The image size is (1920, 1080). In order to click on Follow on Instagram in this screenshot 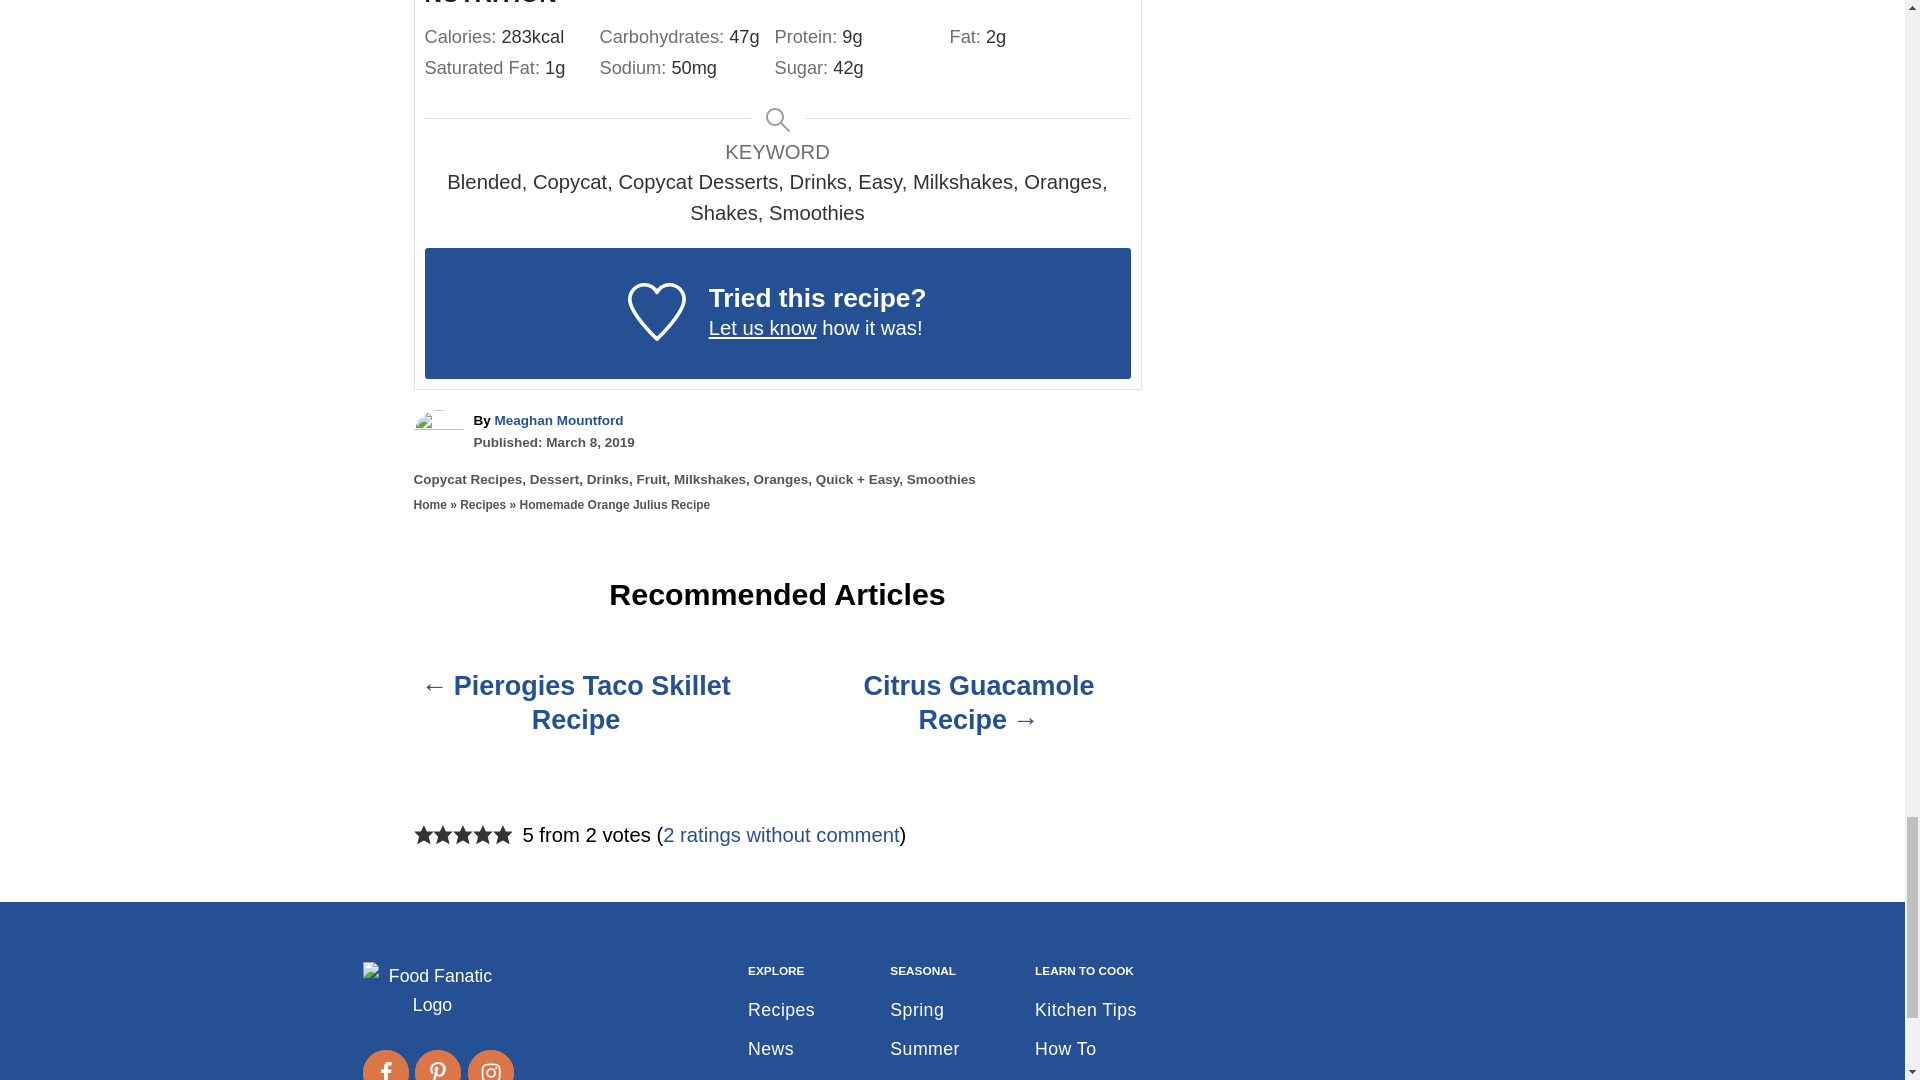, I will do `click(491, 1064)`.